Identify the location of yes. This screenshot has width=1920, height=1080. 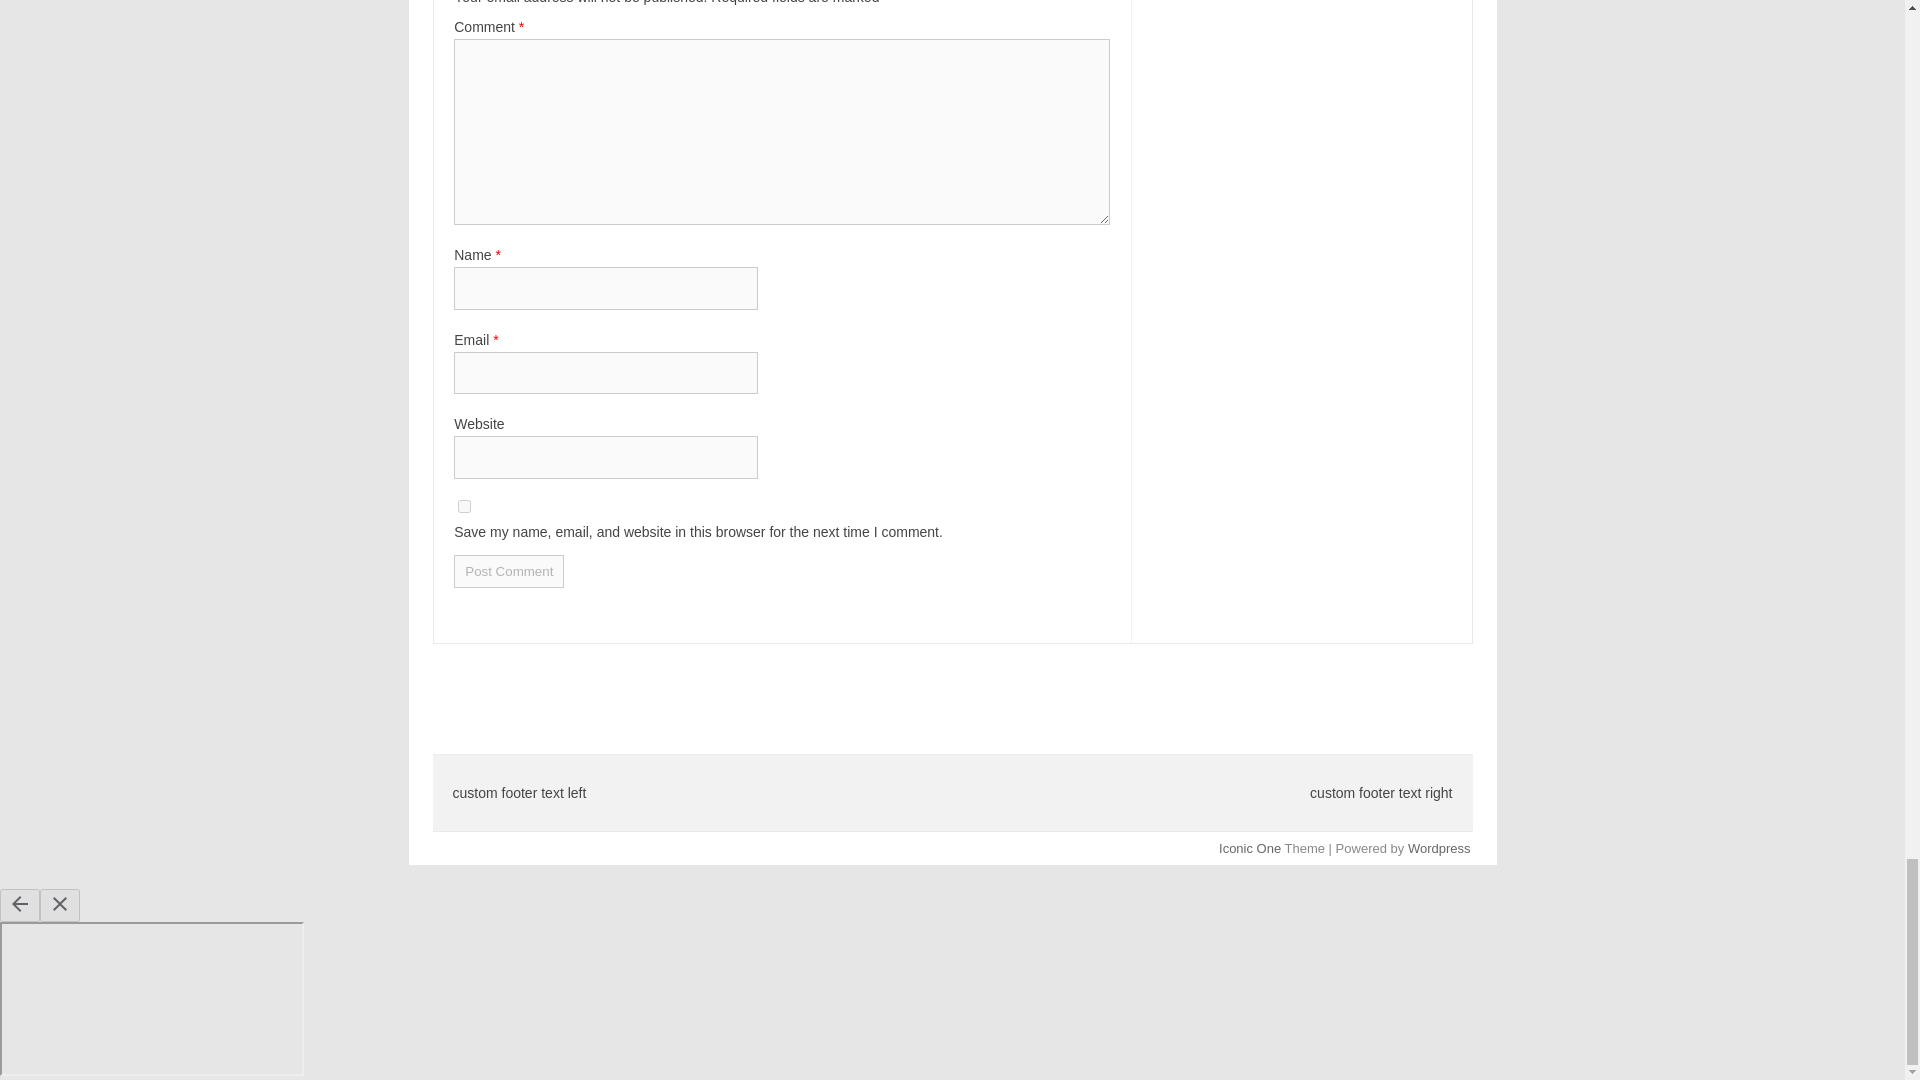
(464, 506).